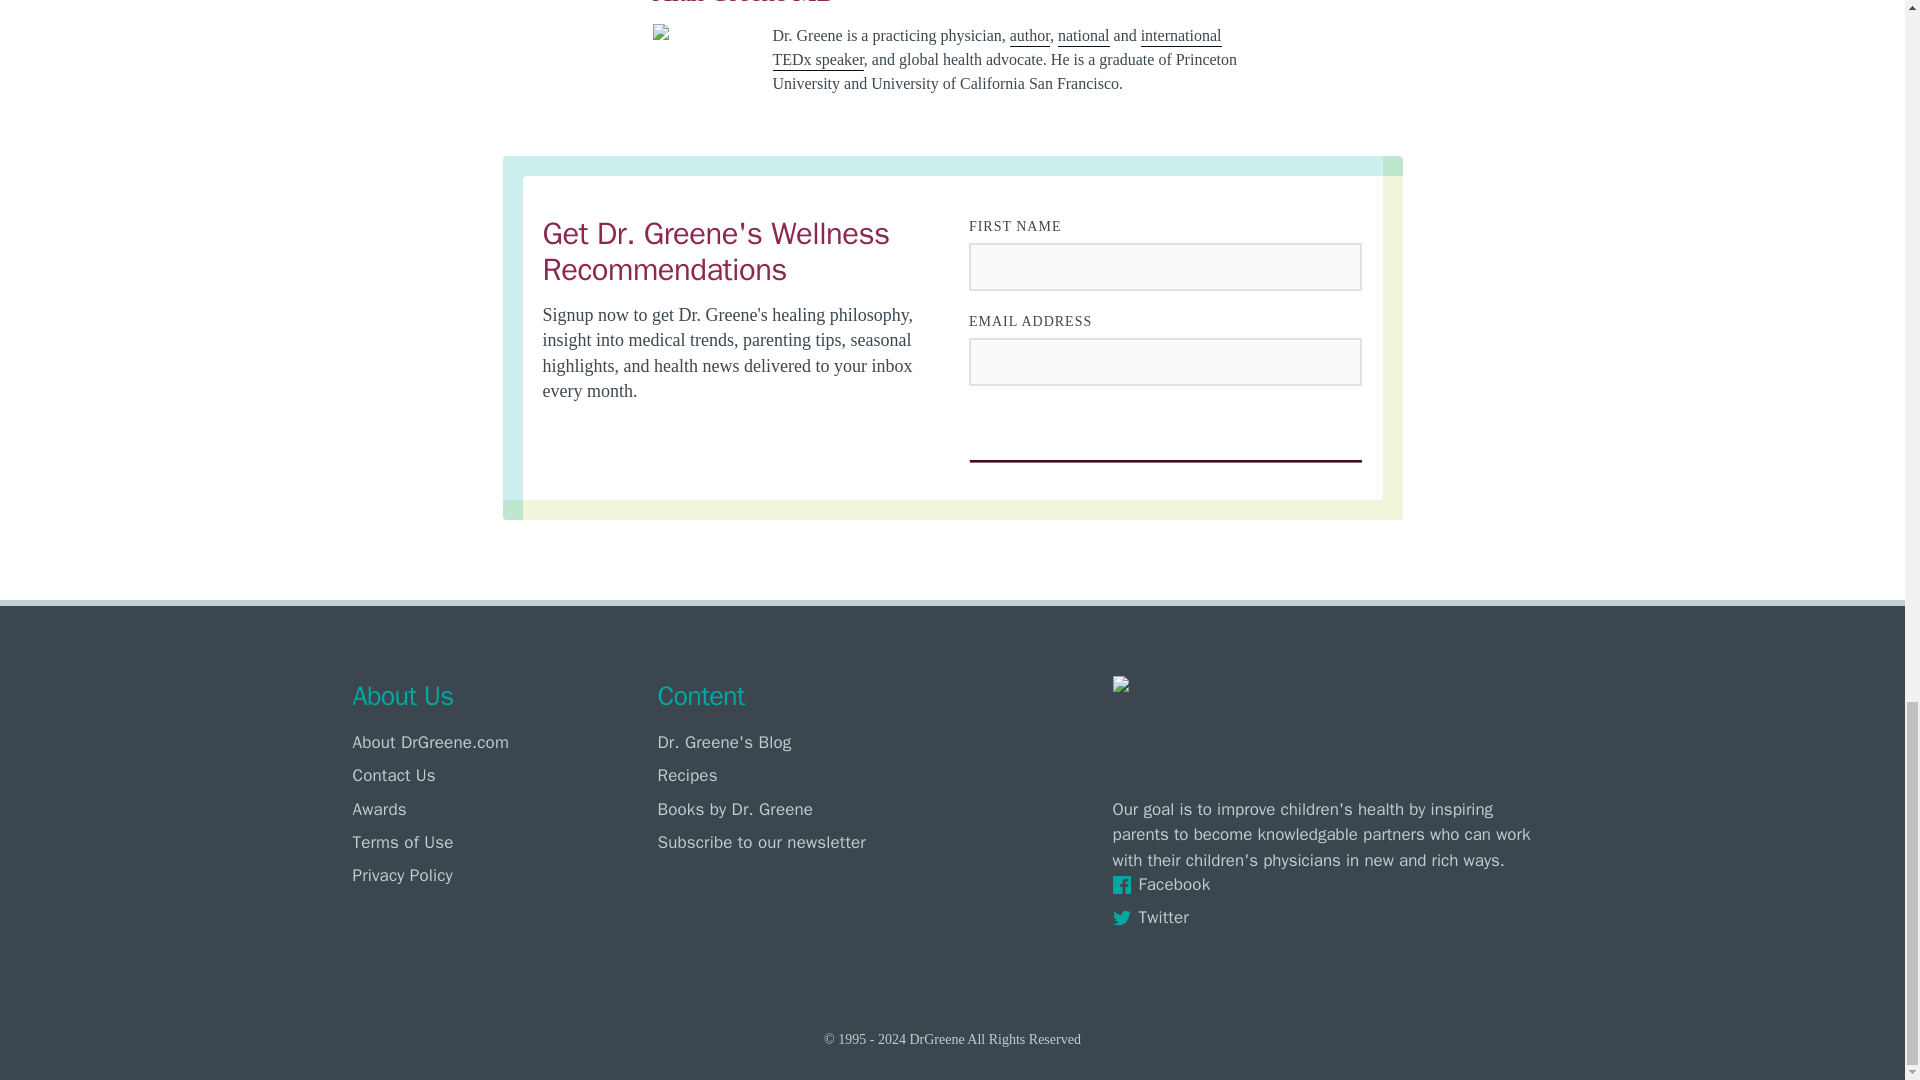 This screenshot has width=1920, height=1080. I want to click on Subscribe to our newsletter, so click(805, 842).